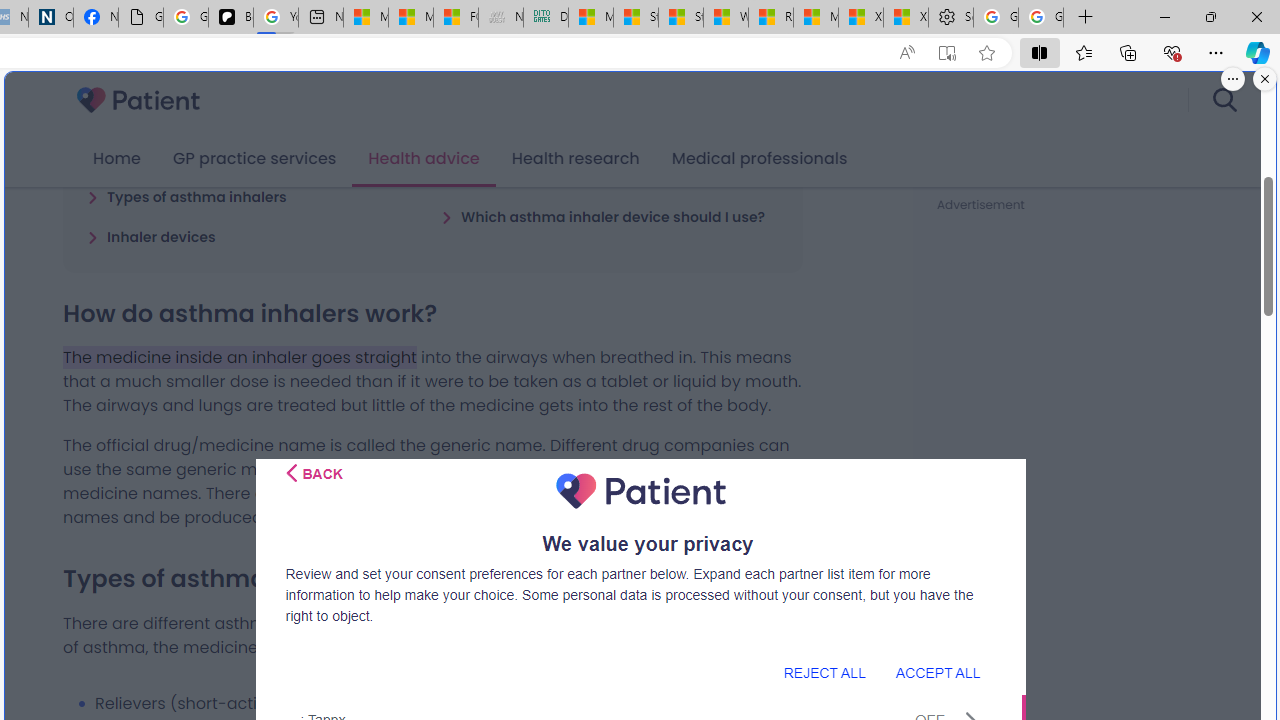 The image size is (1280, 720). Describe the element at coordinates (937, 672) in the screenshot. I see `ACCEPT ALL` at that location.